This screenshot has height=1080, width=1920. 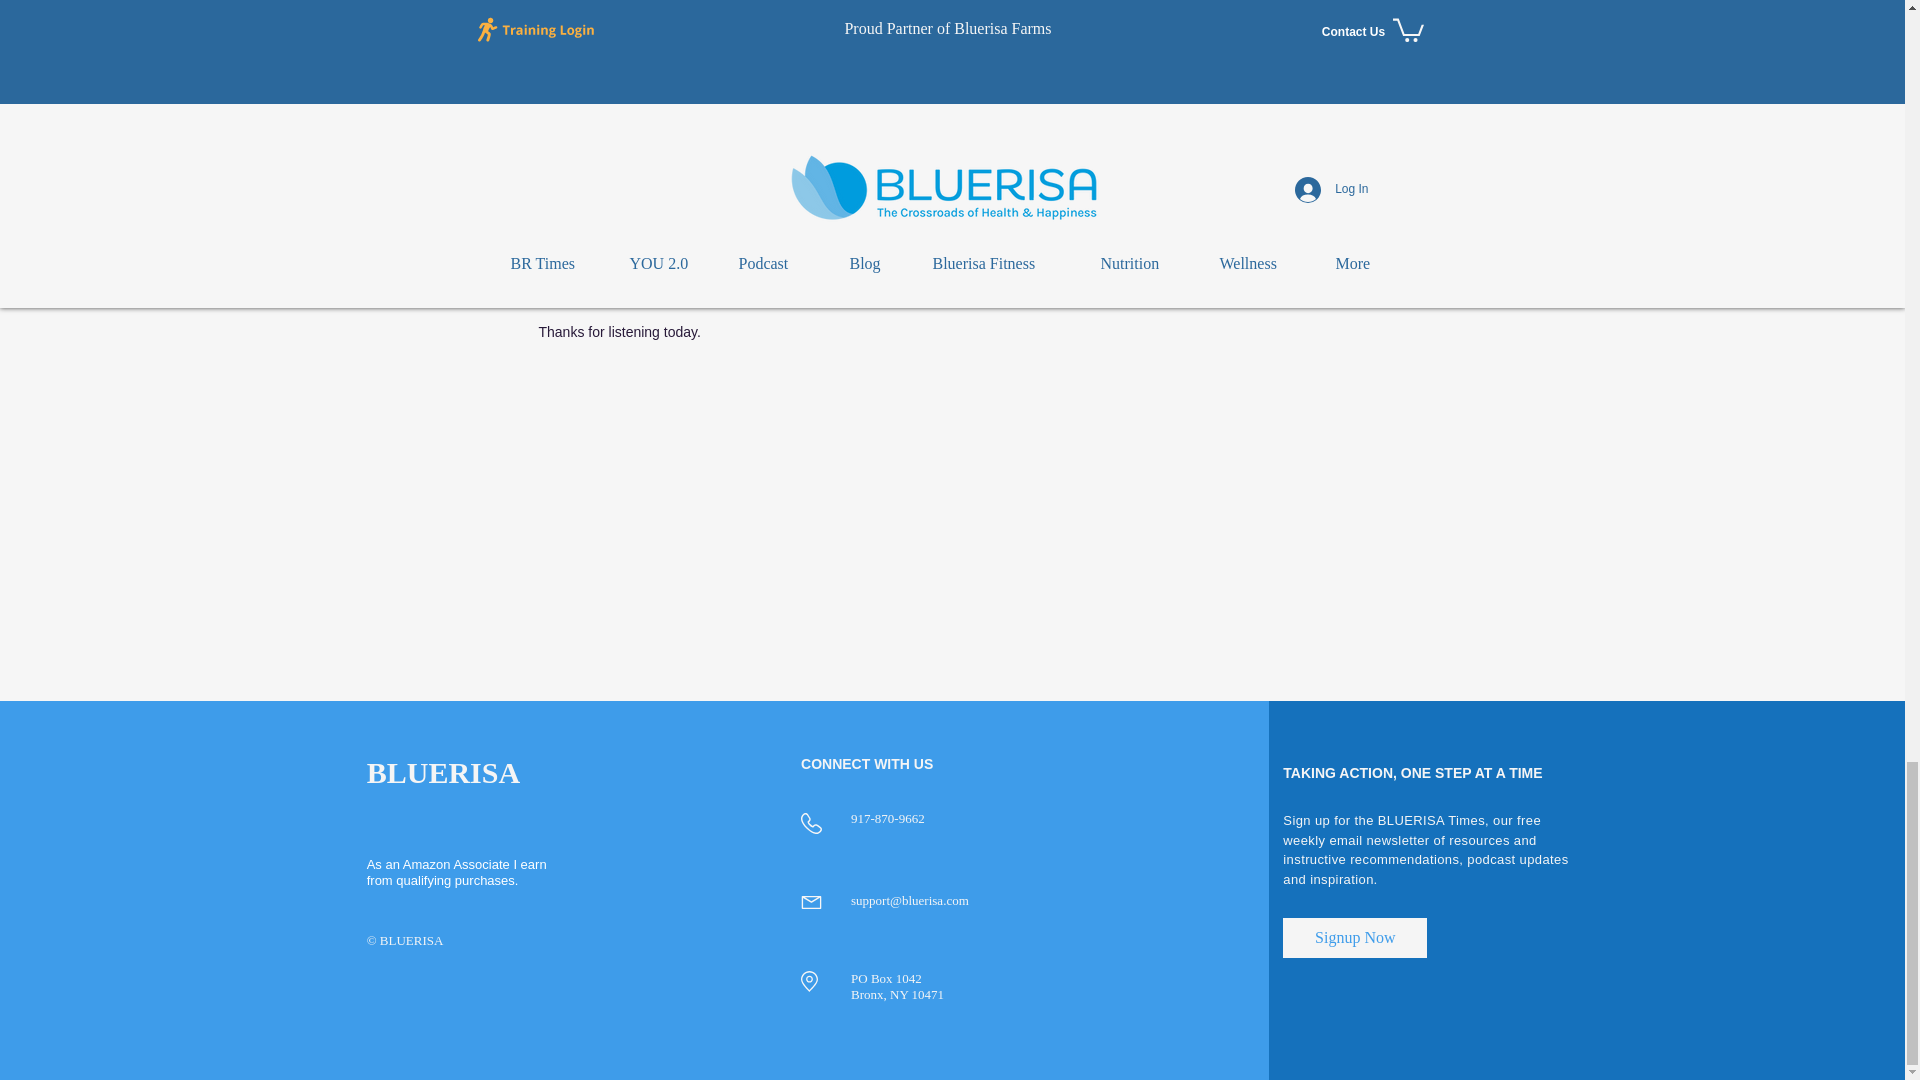 What do you see at coordinates (443, 772) in the screenshot?
I see `BLUERISA` at bounding box center [443, 772].